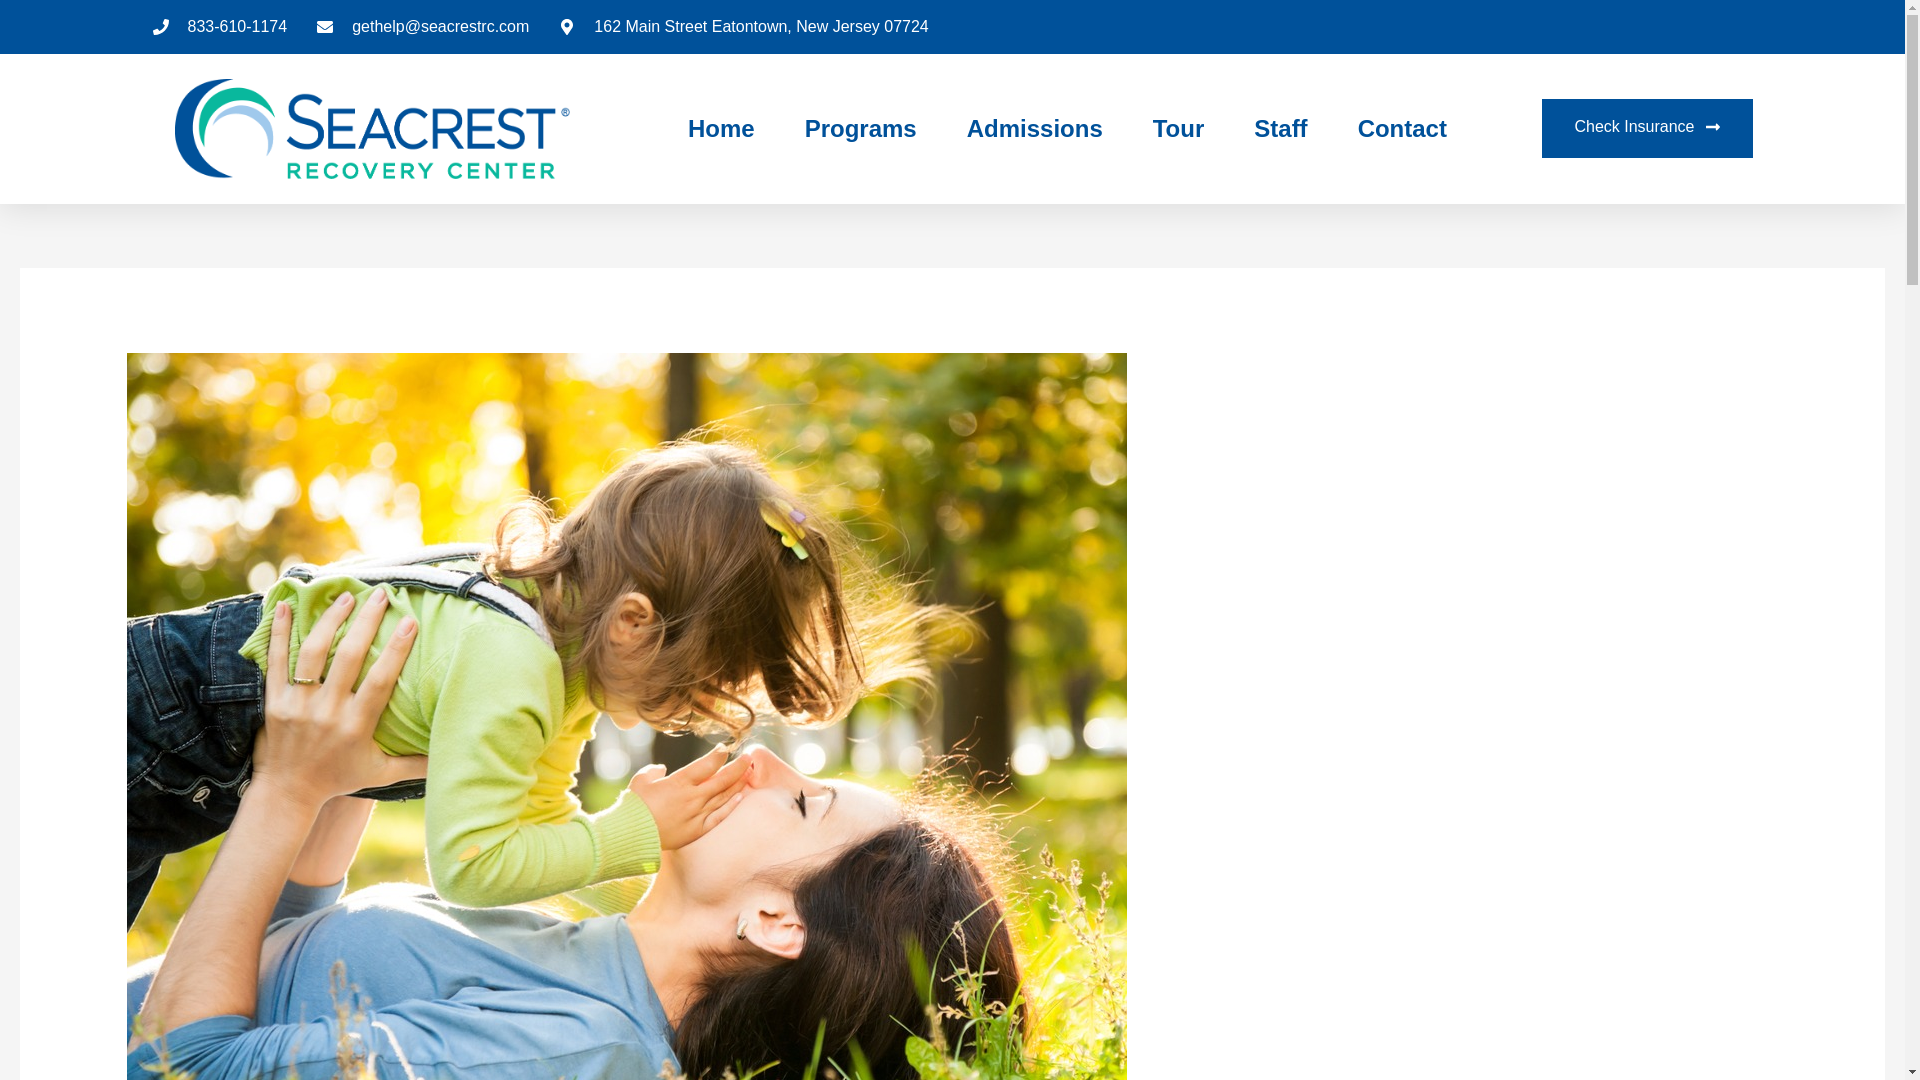  I want to click on Staff, so click(1280, 128).